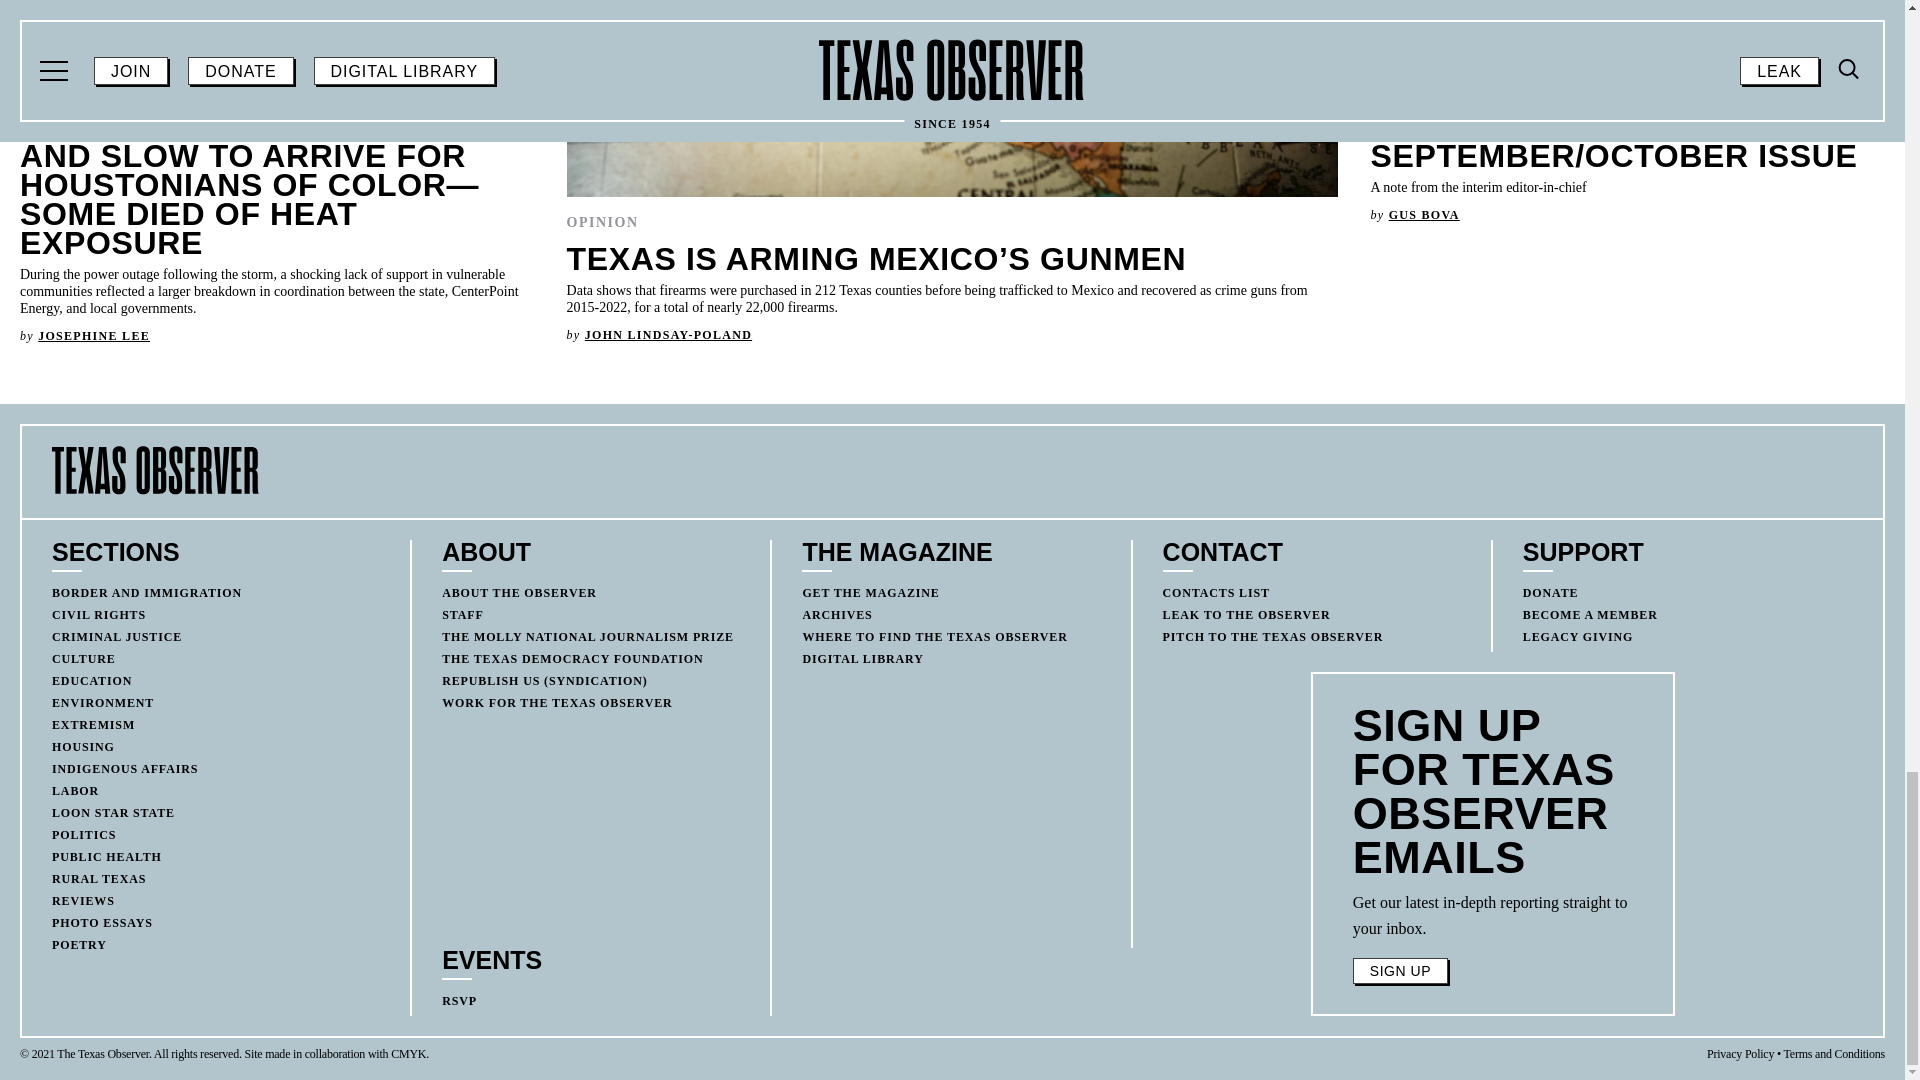 The width and height of the screenshot is (1920, 1080). What do you see at coordinates (1424, 215) in the screenshot?
I see `Post by Gus Bova` at bounding box center [1424, 215].